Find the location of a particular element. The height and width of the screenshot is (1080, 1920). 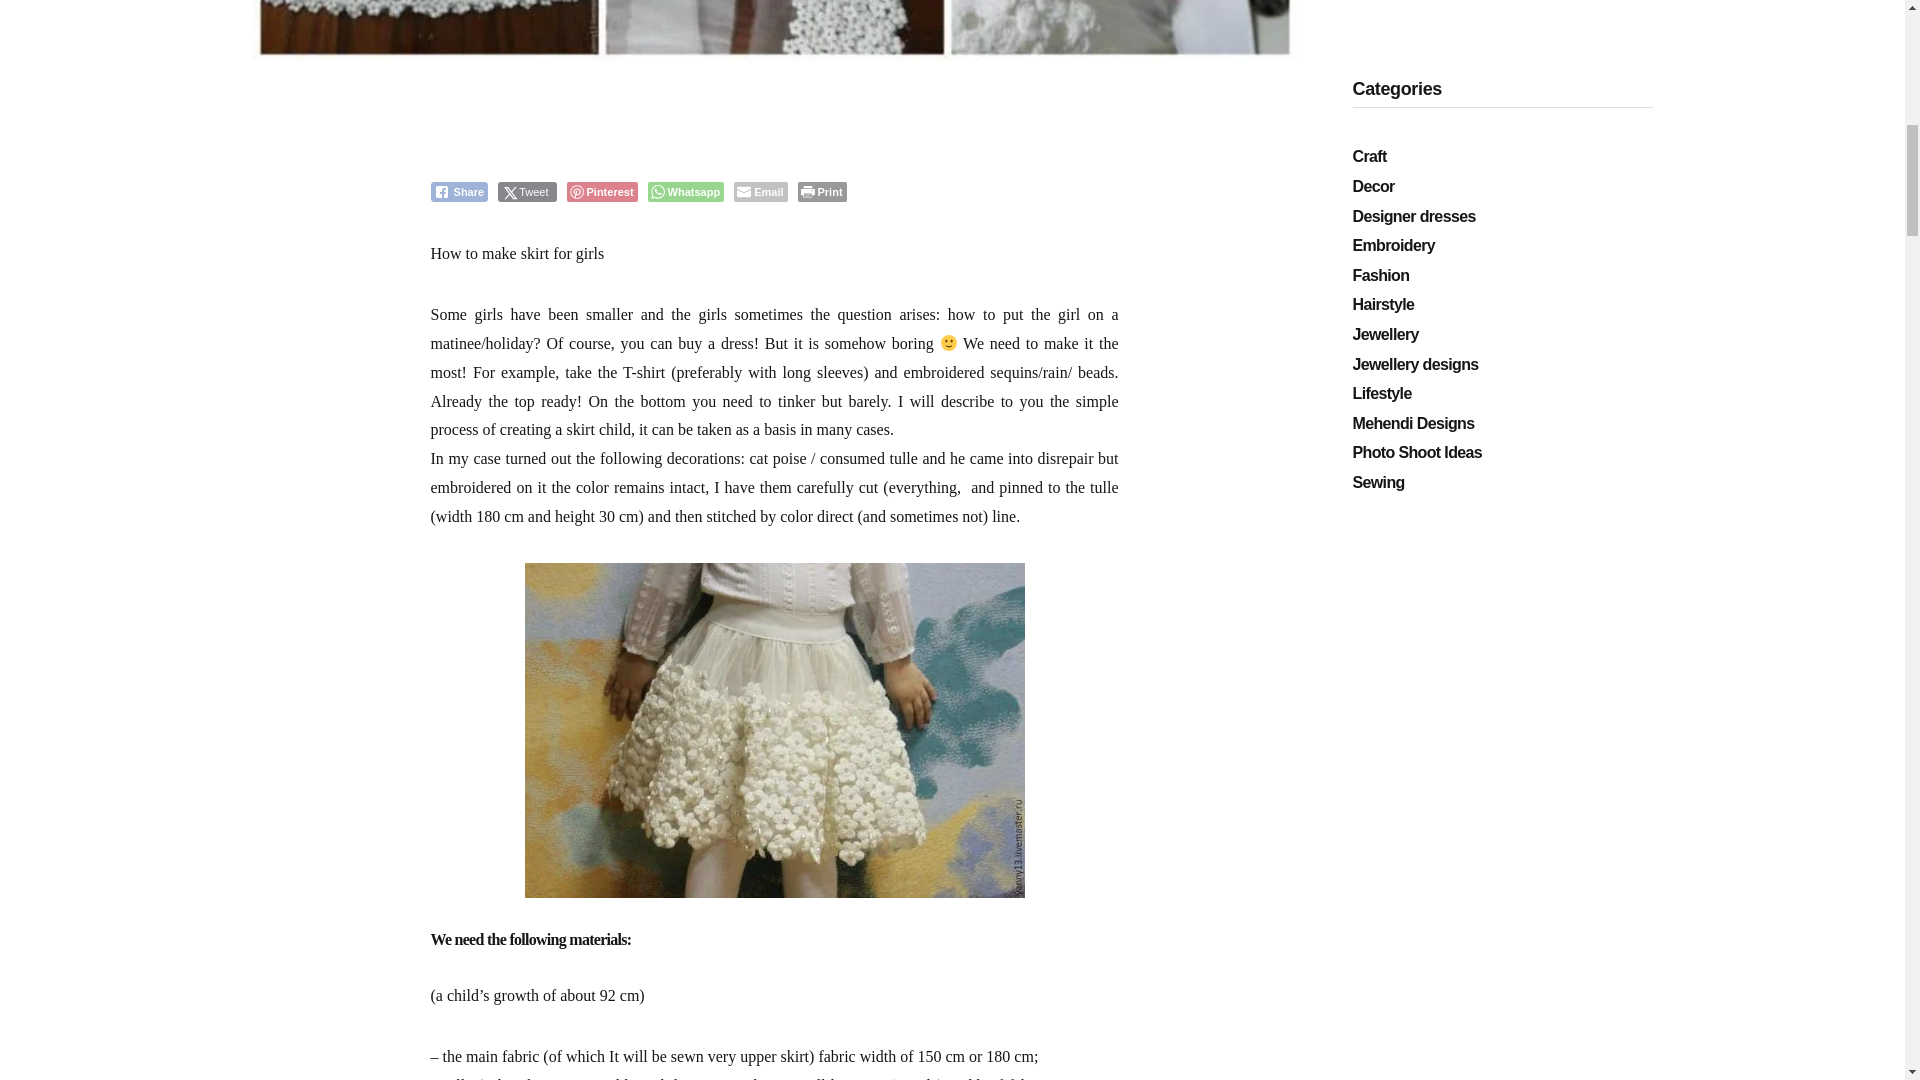

Pinterest is located at coordinates (602, 192).